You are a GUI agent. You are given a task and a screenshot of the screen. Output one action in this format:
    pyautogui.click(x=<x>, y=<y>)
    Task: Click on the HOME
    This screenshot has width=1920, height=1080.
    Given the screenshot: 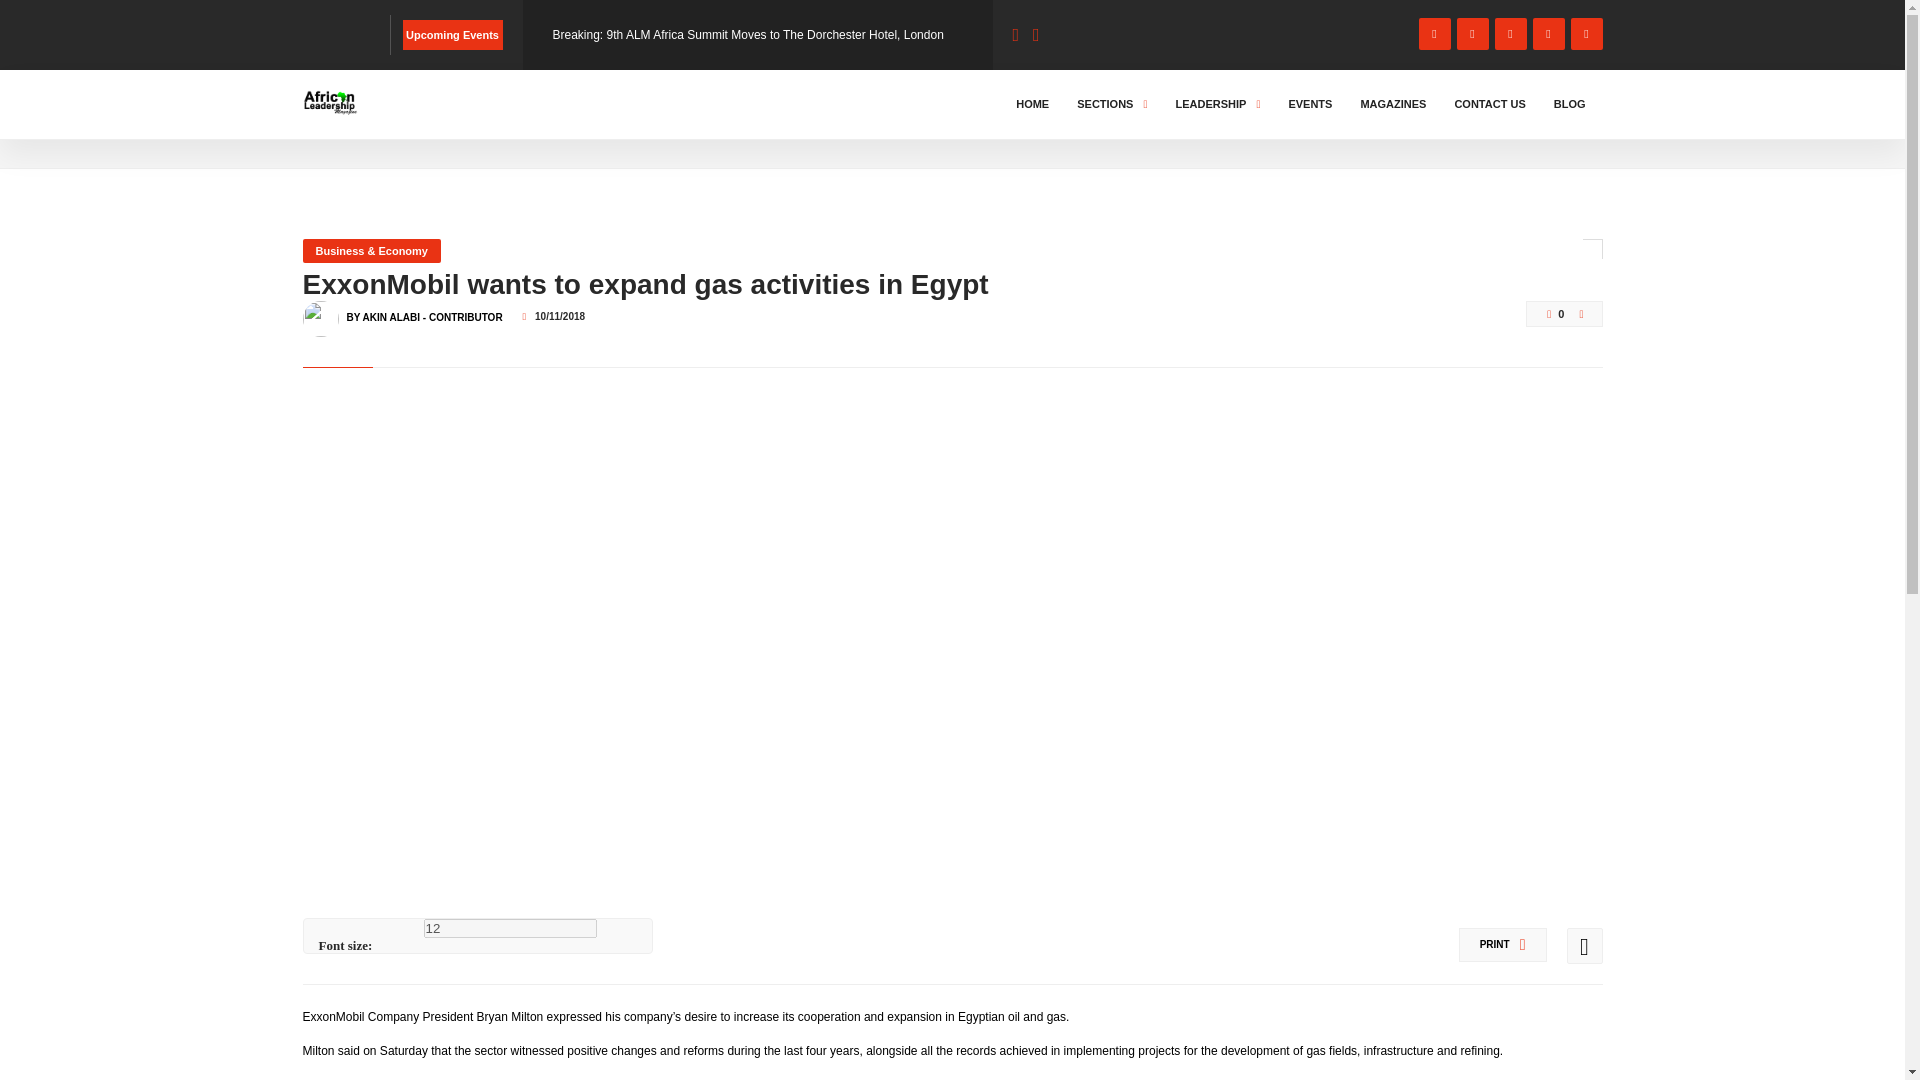 What is the action you would take?
    pyautogui.click(x=1032, y=104)
    